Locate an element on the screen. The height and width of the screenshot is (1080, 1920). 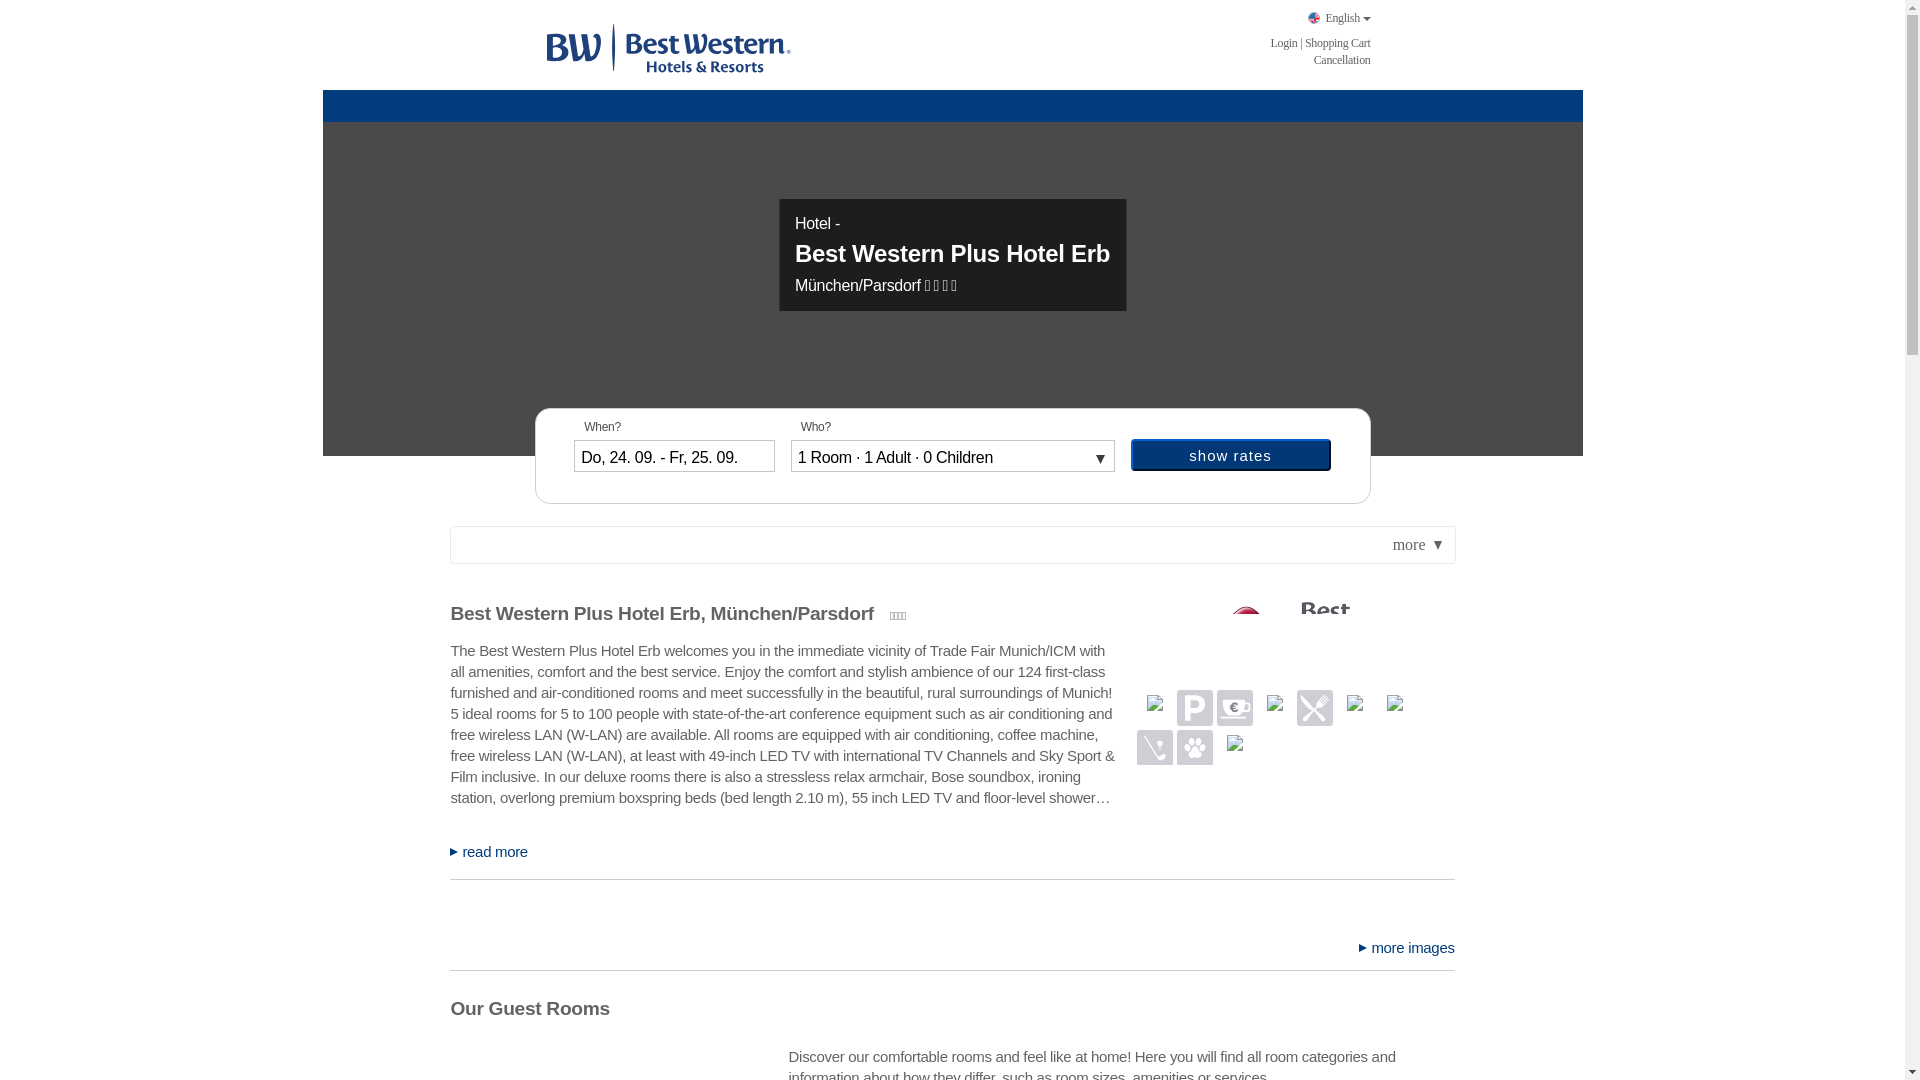
Cancellation is located at coordinates (1342, 59).